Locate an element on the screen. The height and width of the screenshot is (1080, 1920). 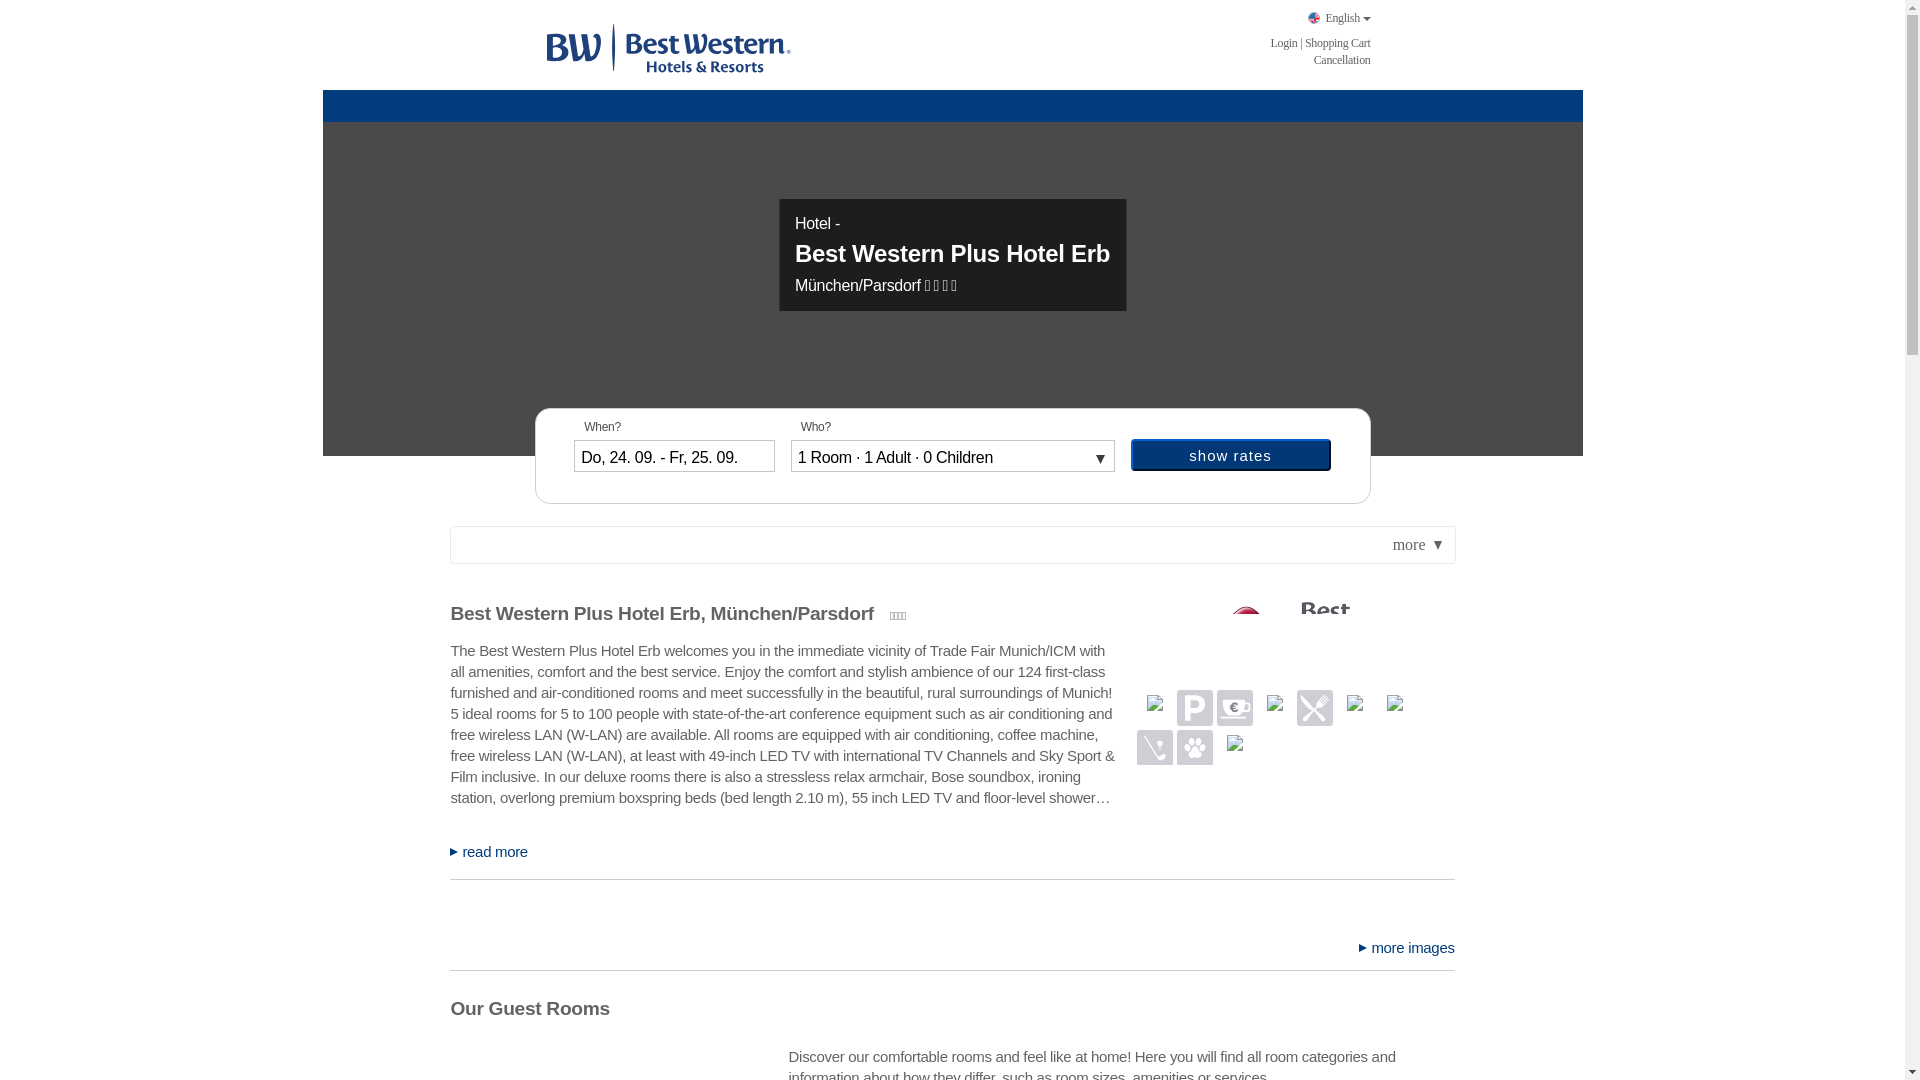
Cancellation is located at coordinates (1342, 59).